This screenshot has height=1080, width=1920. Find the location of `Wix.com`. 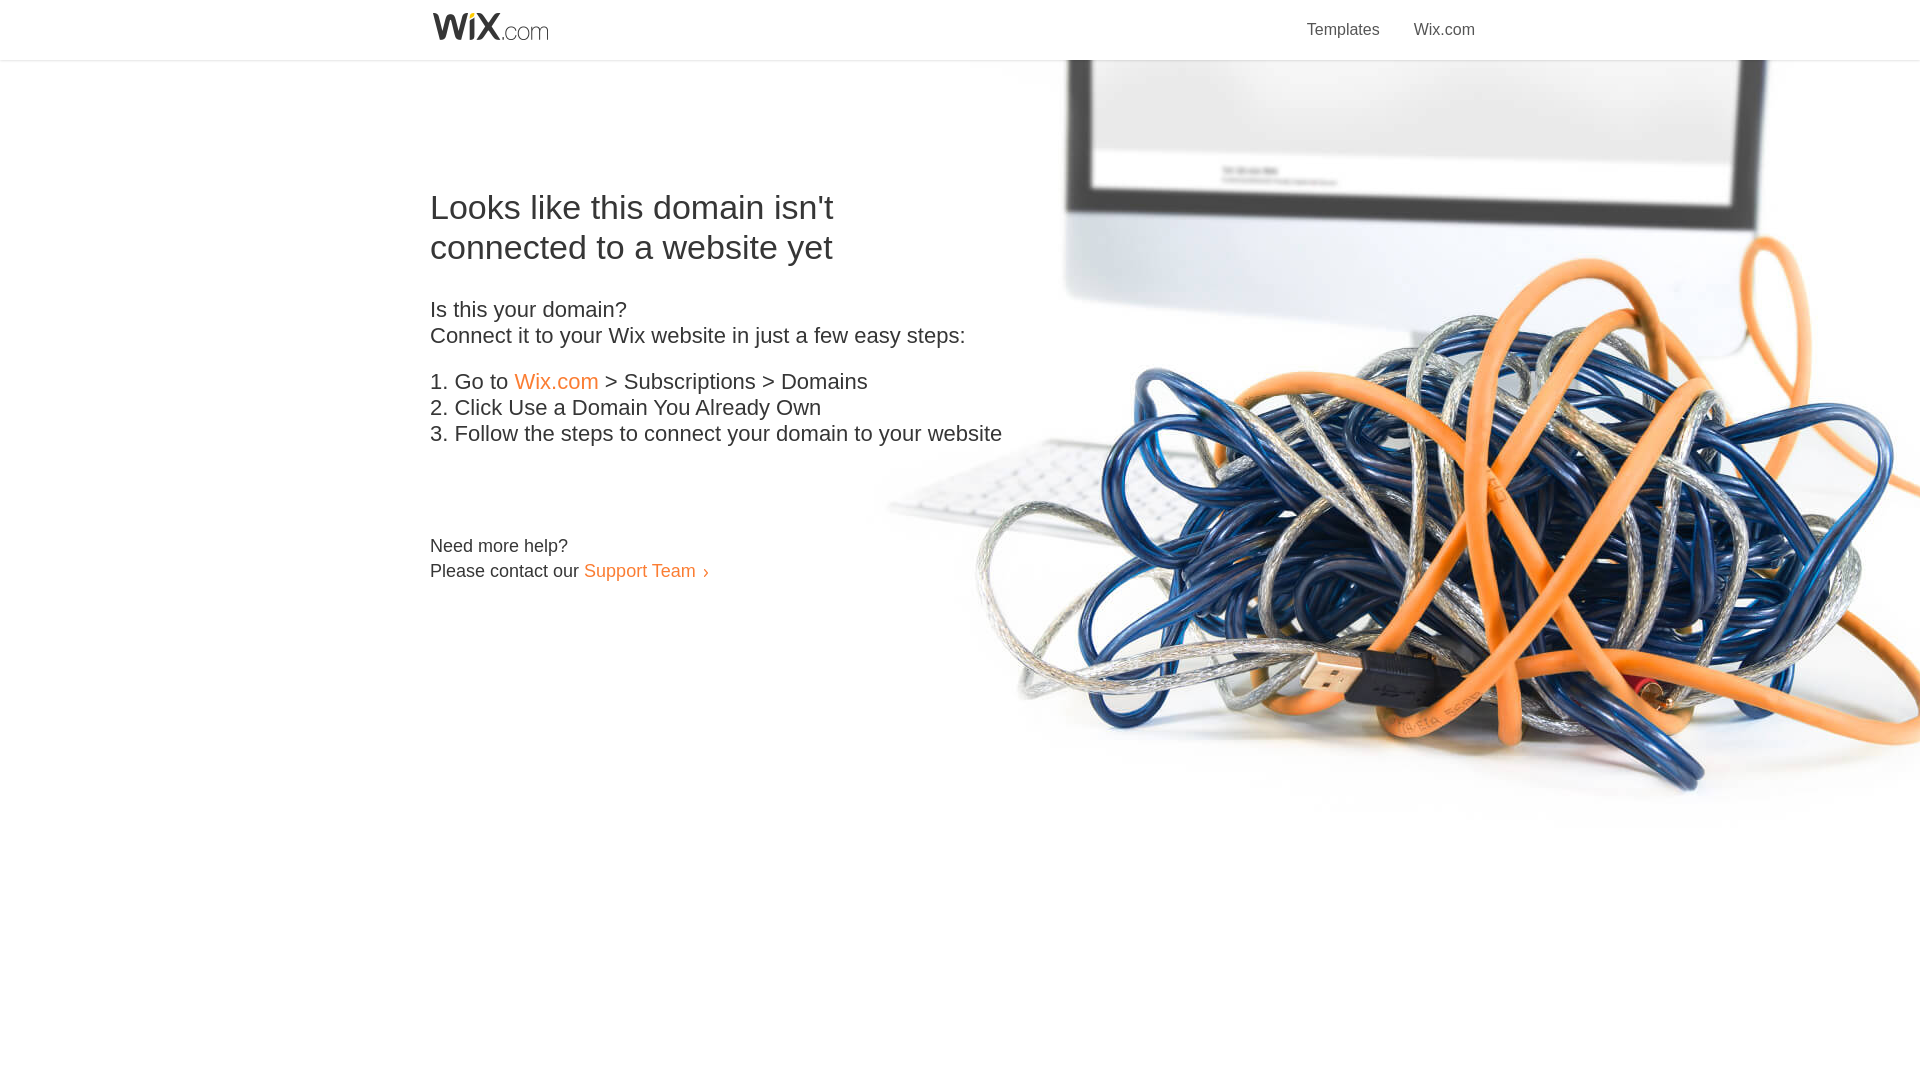

Wix.com is located at coordinates (1444, 18).